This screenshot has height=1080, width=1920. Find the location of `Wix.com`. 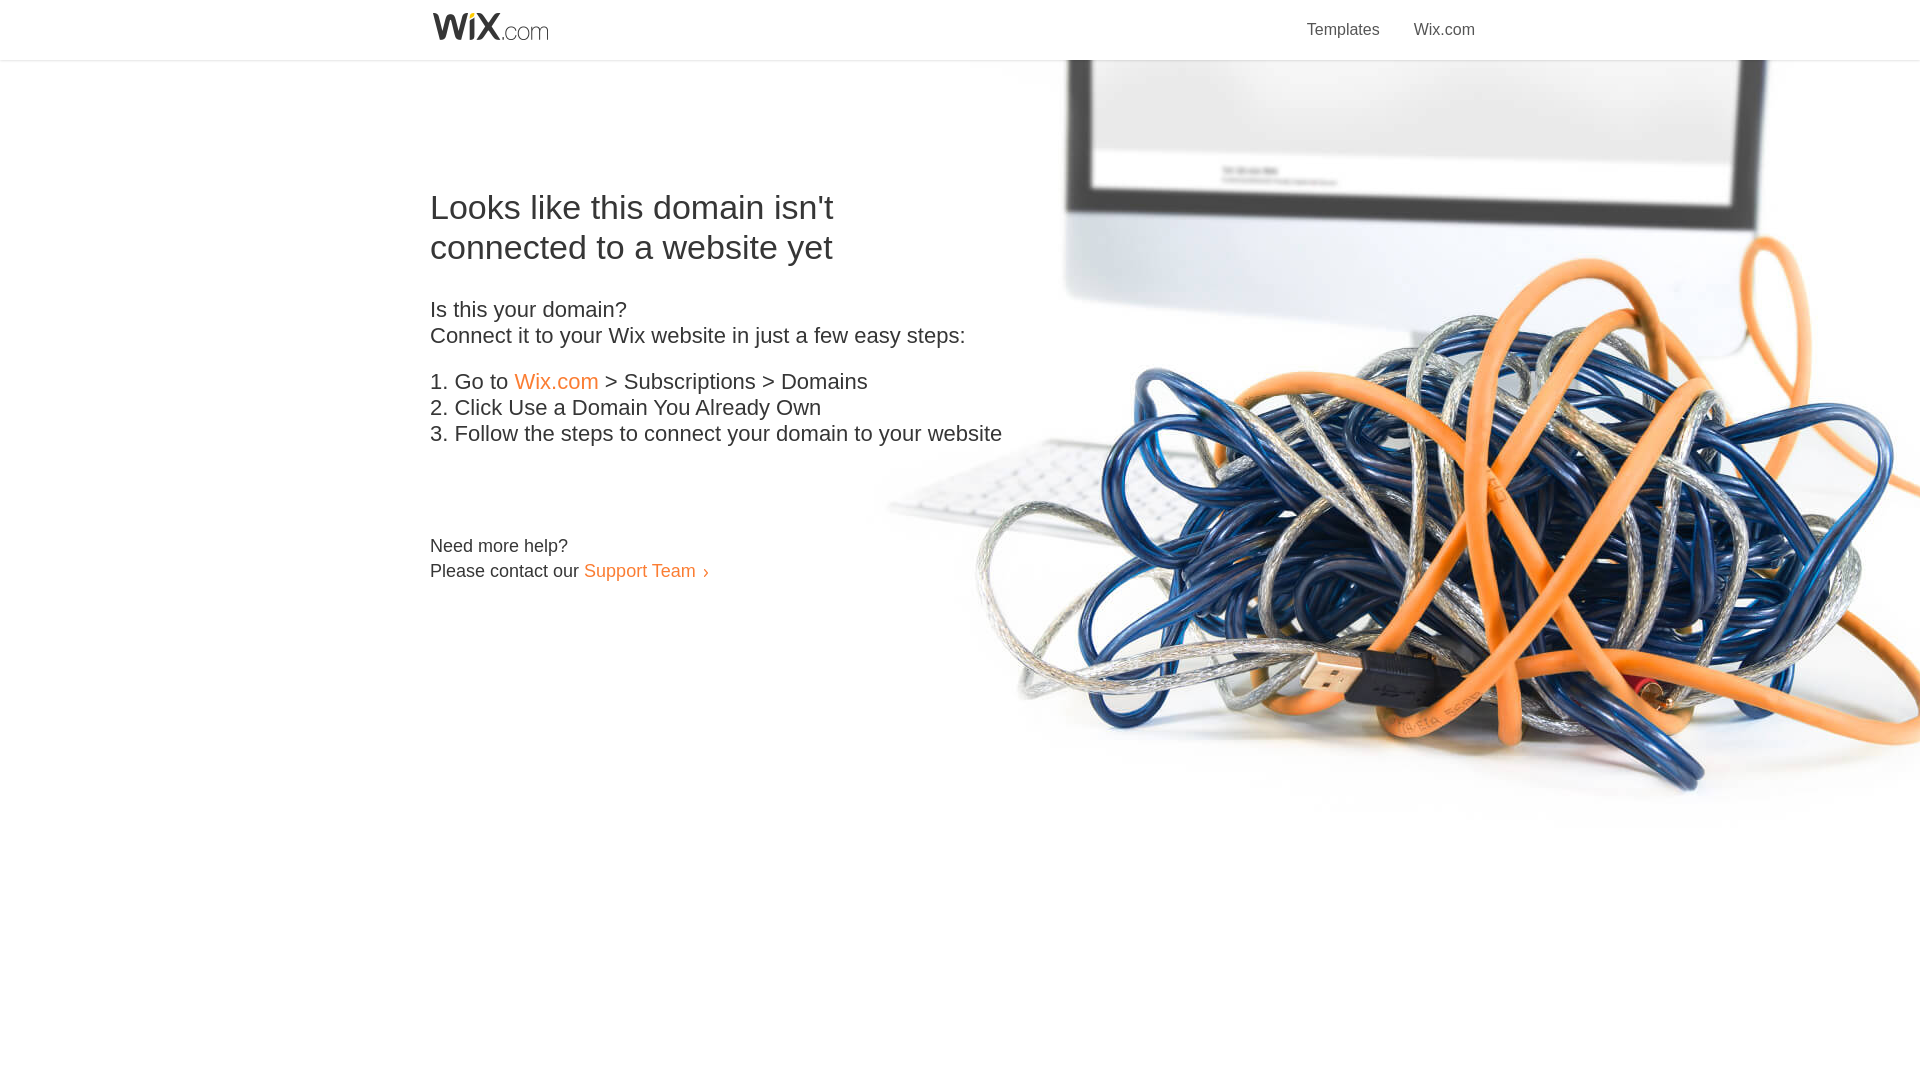

Wix.com is located at coordinates (1444, 18).